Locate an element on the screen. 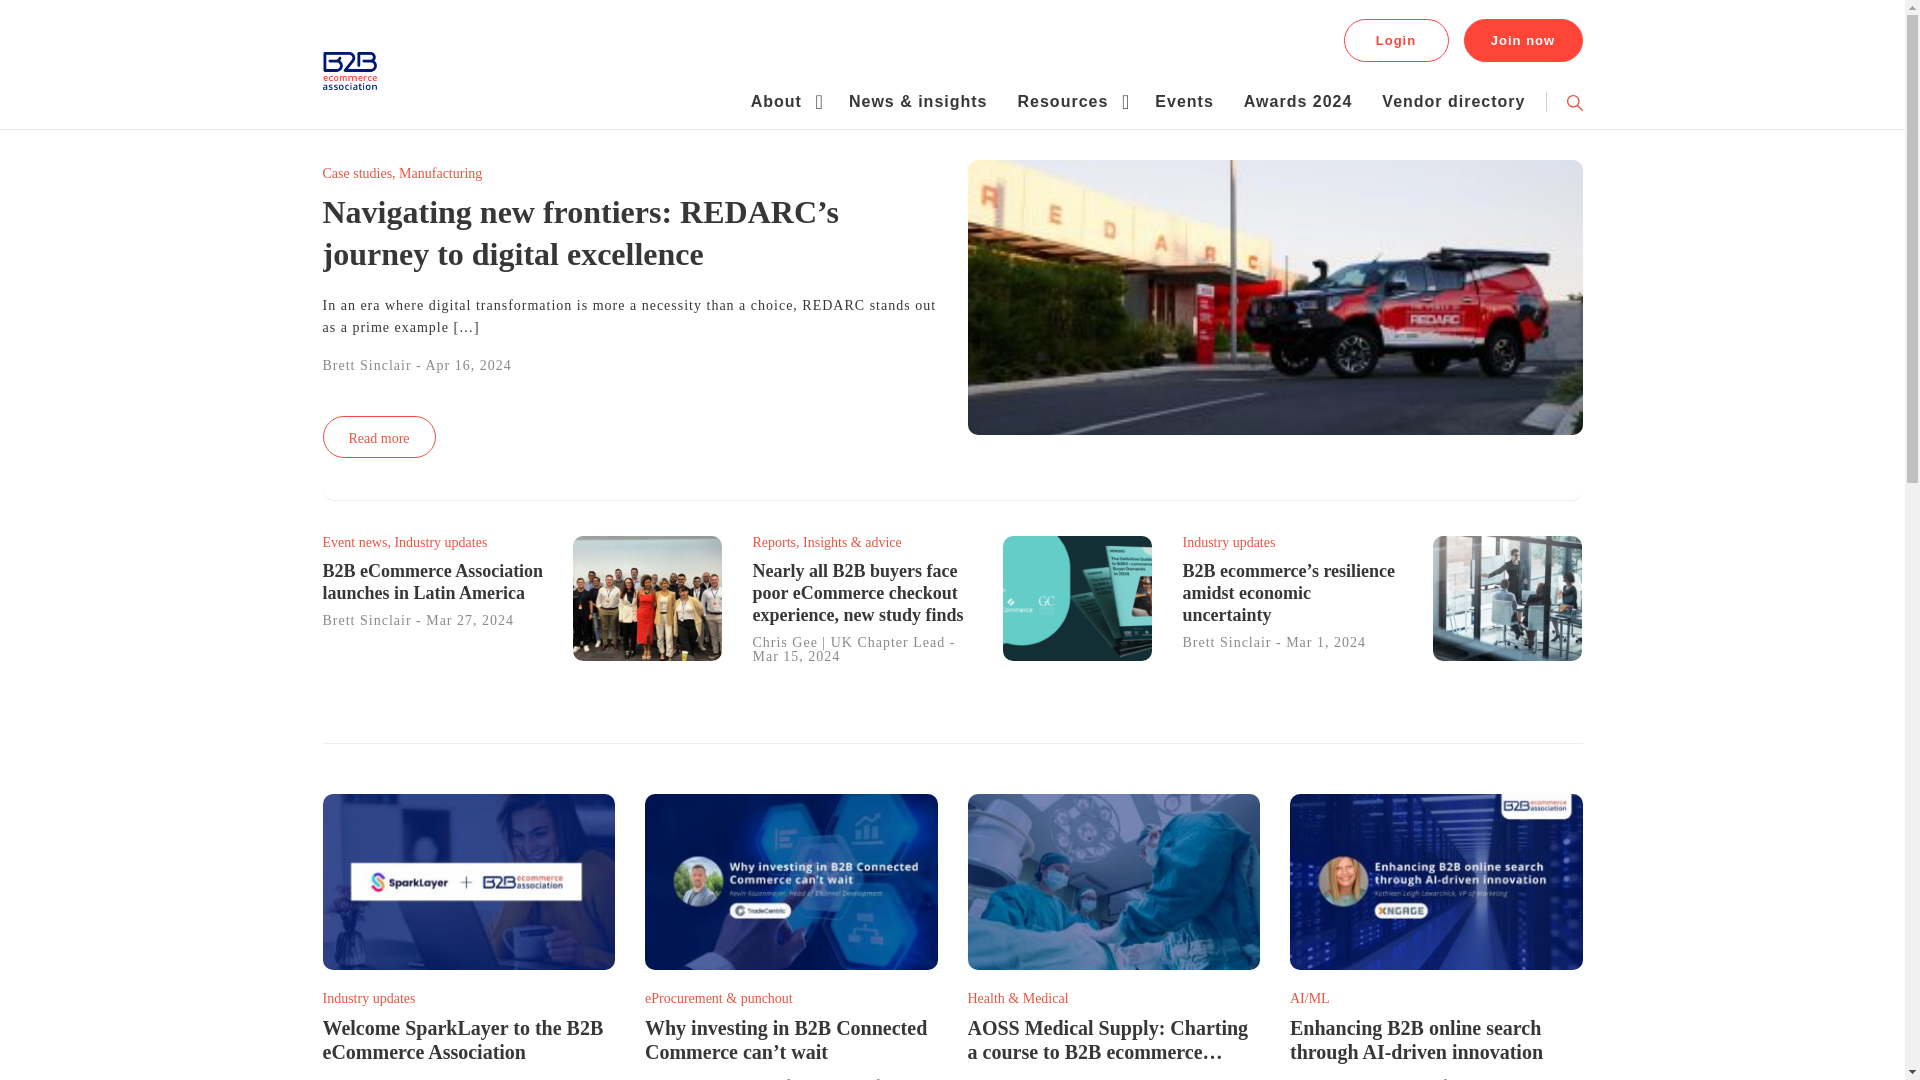  About is located at coordinates (776, 102).